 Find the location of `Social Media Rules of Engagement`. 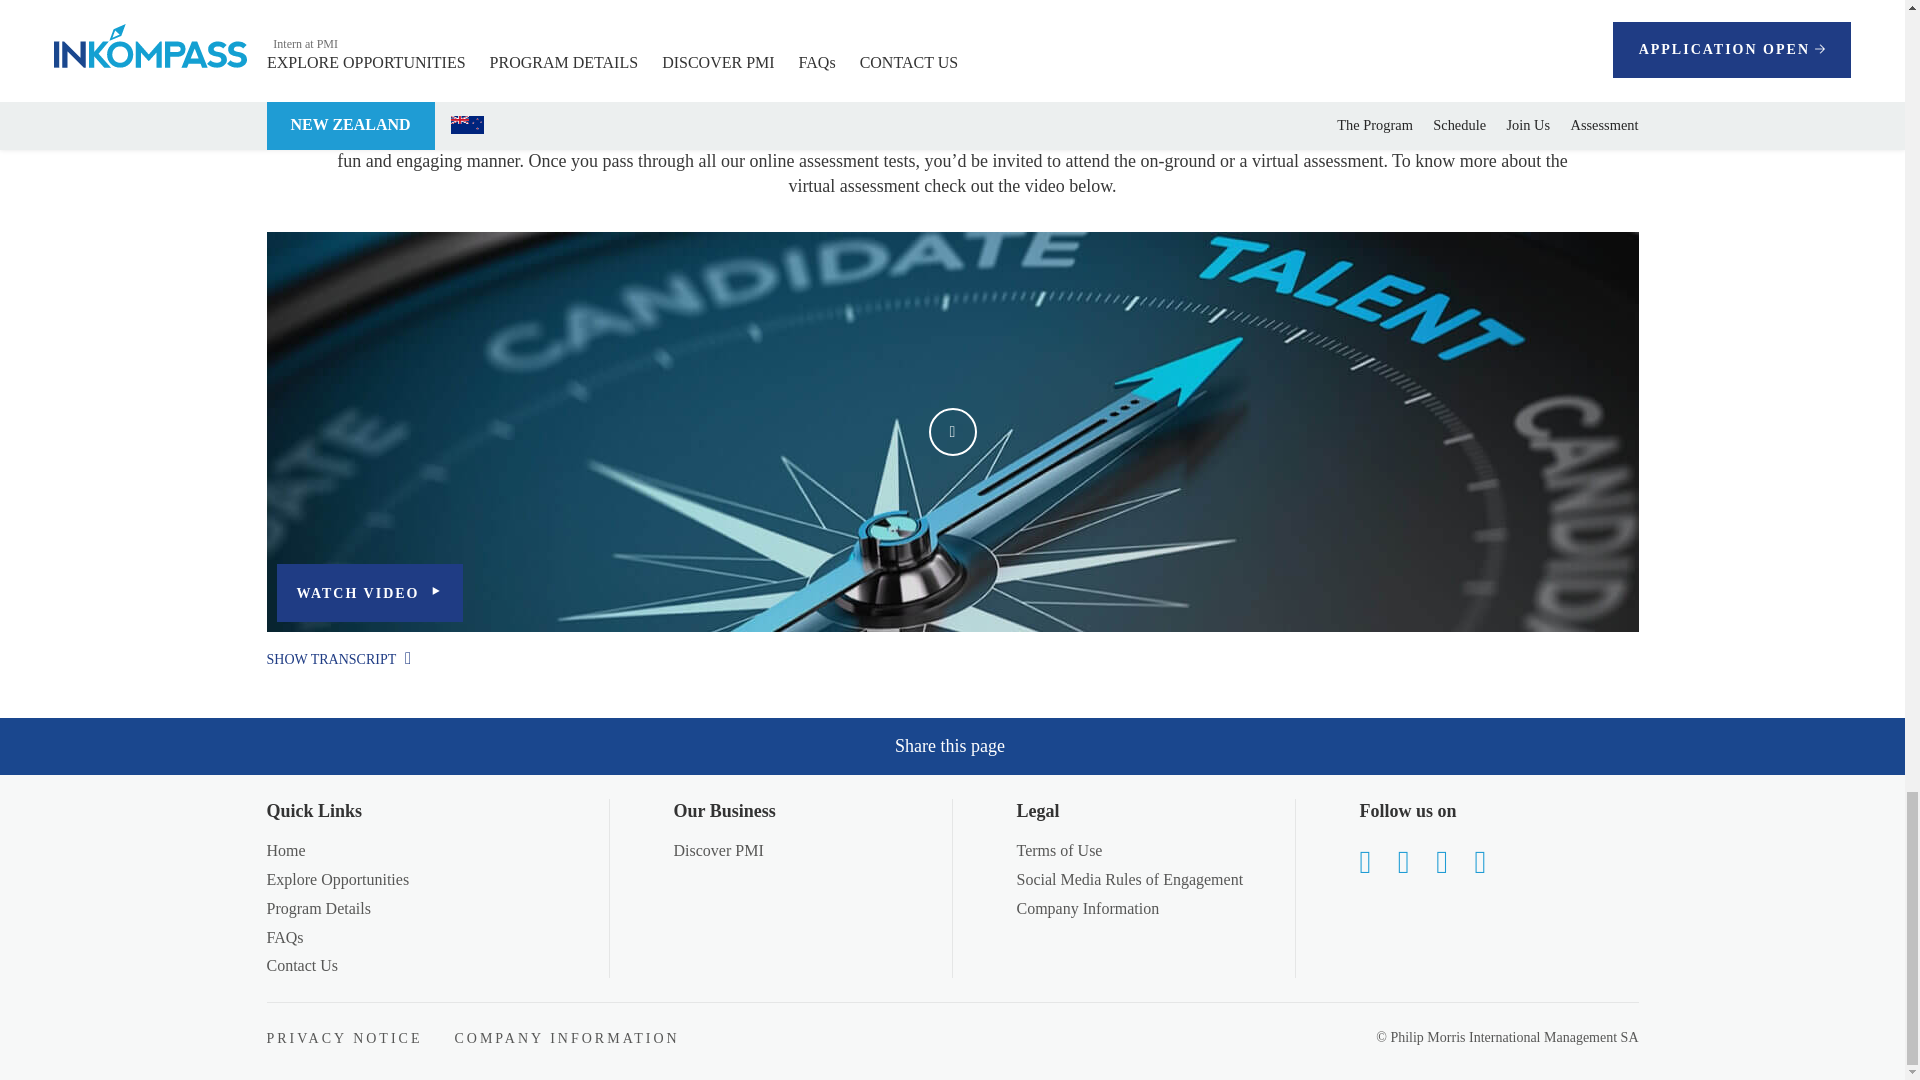

Social Media Rules of Engagement is located at coordinates (1128, 878).